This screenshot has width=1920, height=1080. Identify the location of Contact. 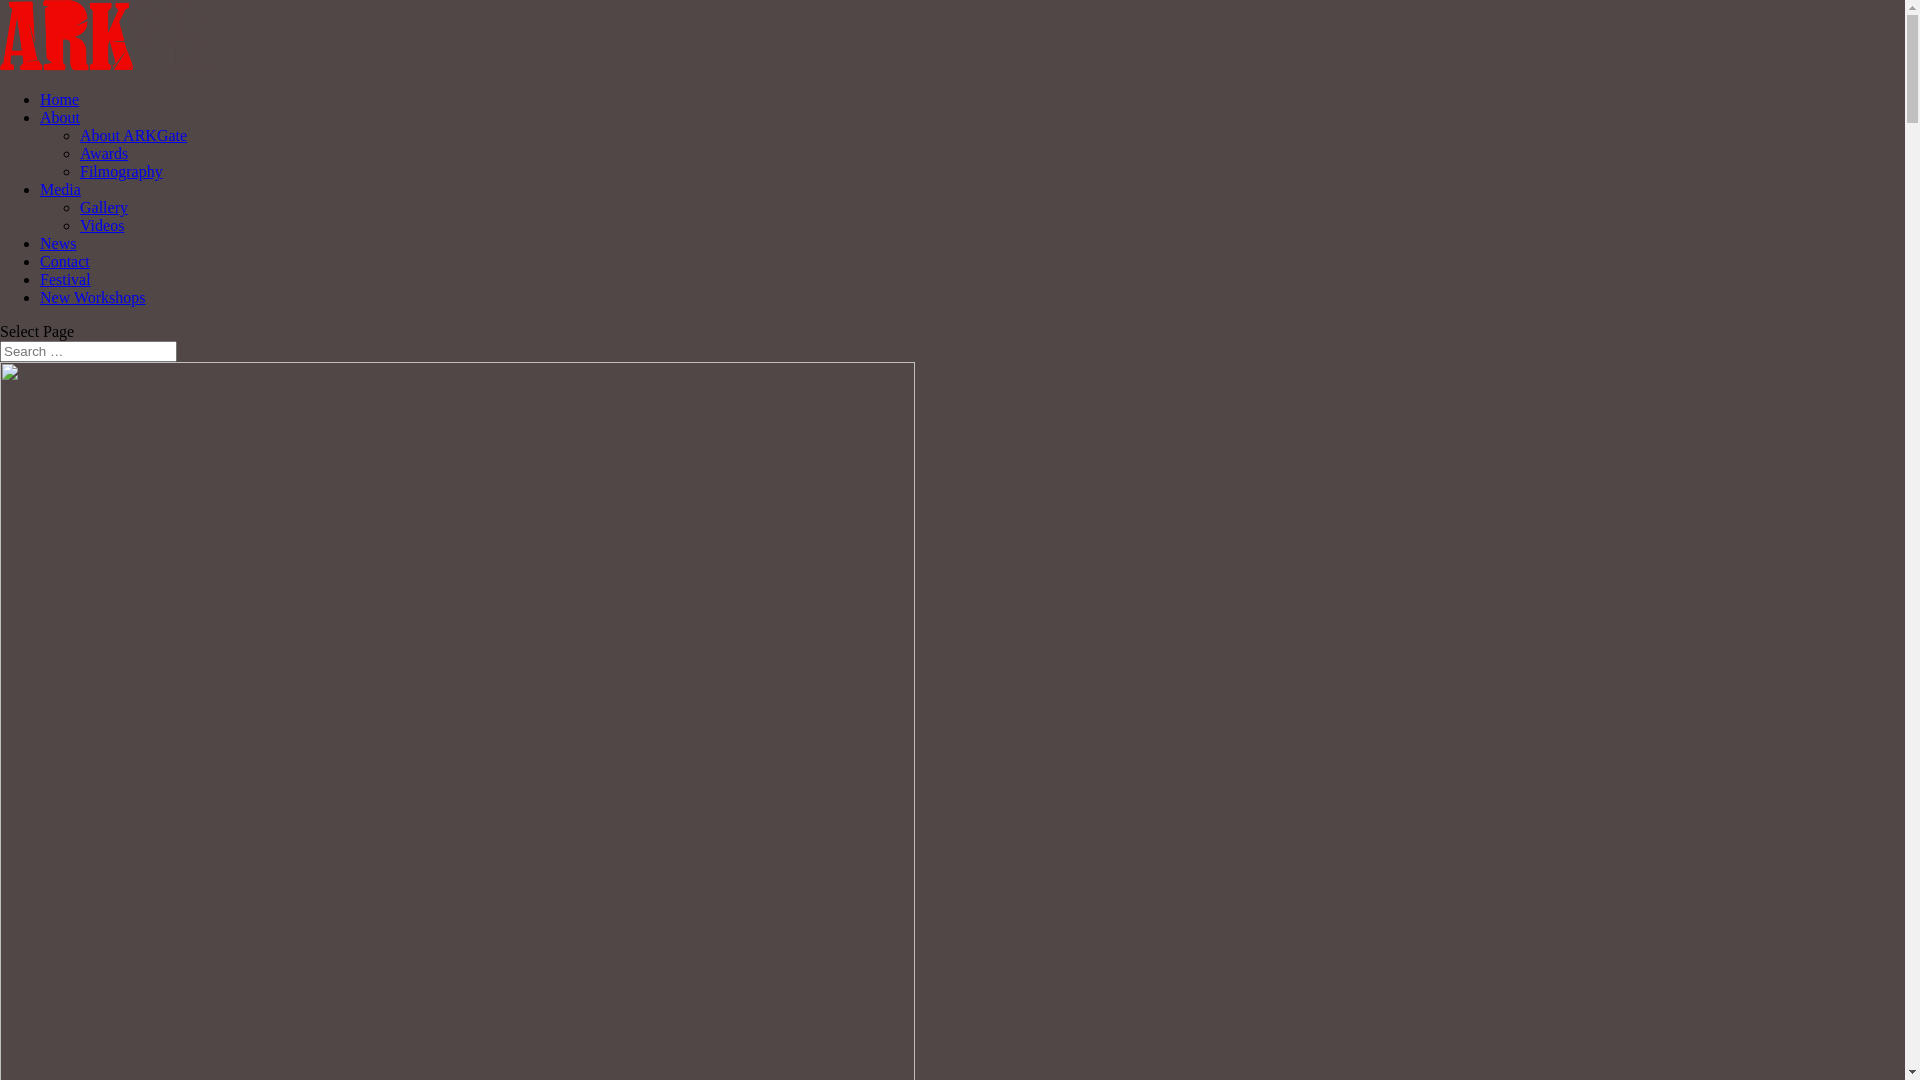
(65, 262).